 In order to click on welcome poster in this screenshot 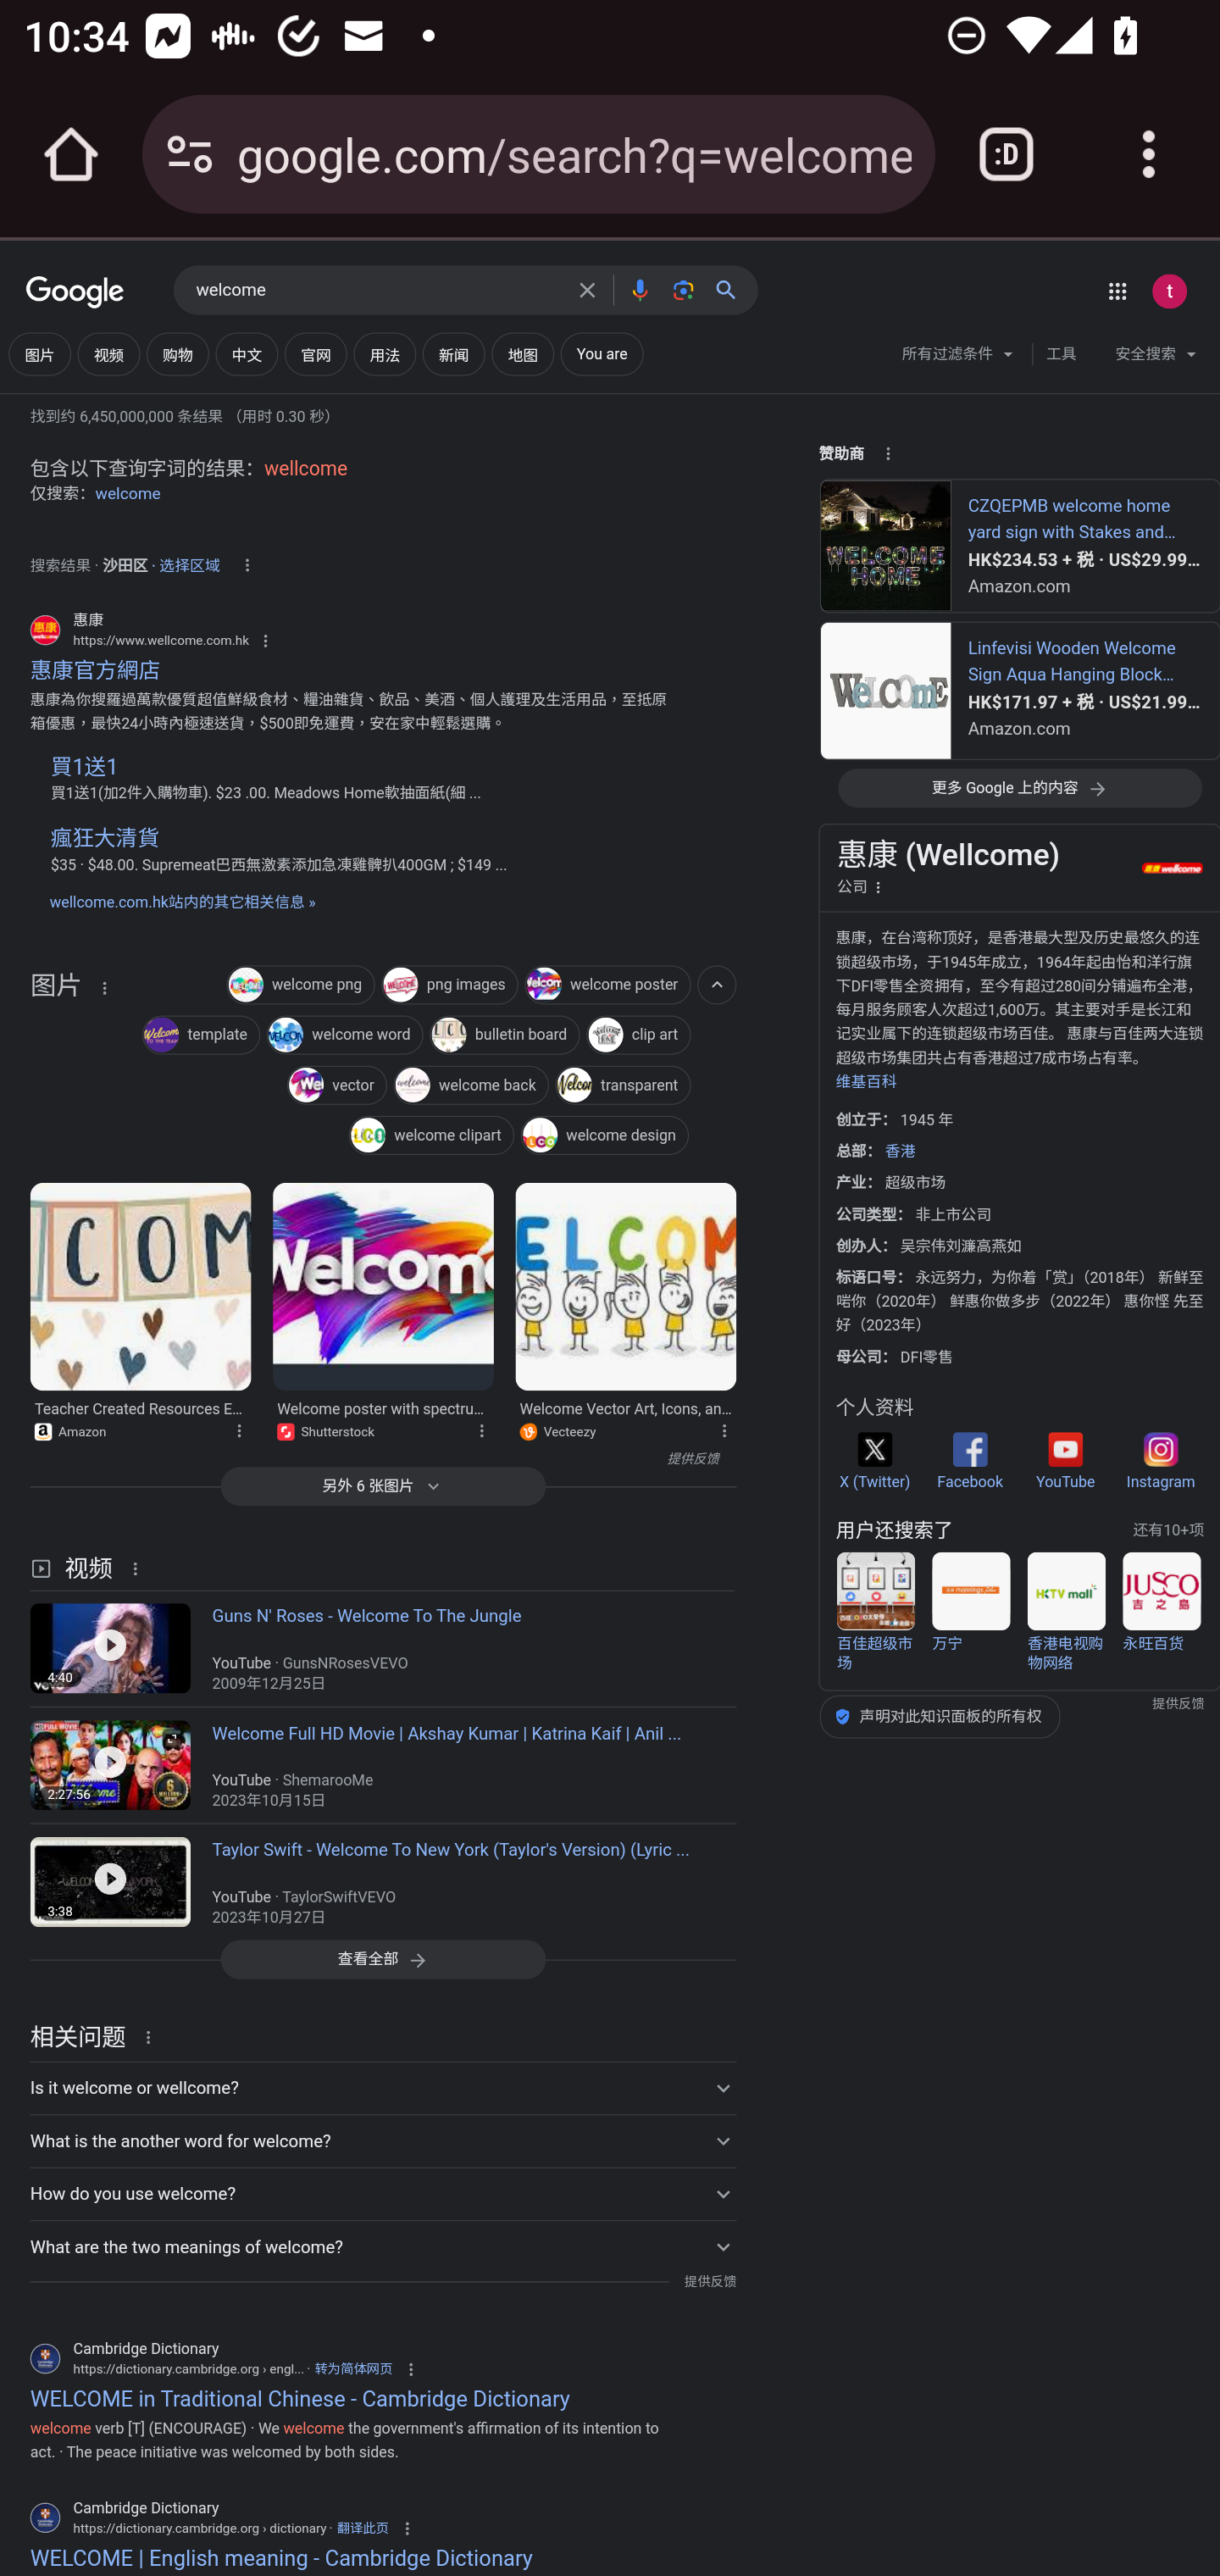, I will do `click(607, 986)`.